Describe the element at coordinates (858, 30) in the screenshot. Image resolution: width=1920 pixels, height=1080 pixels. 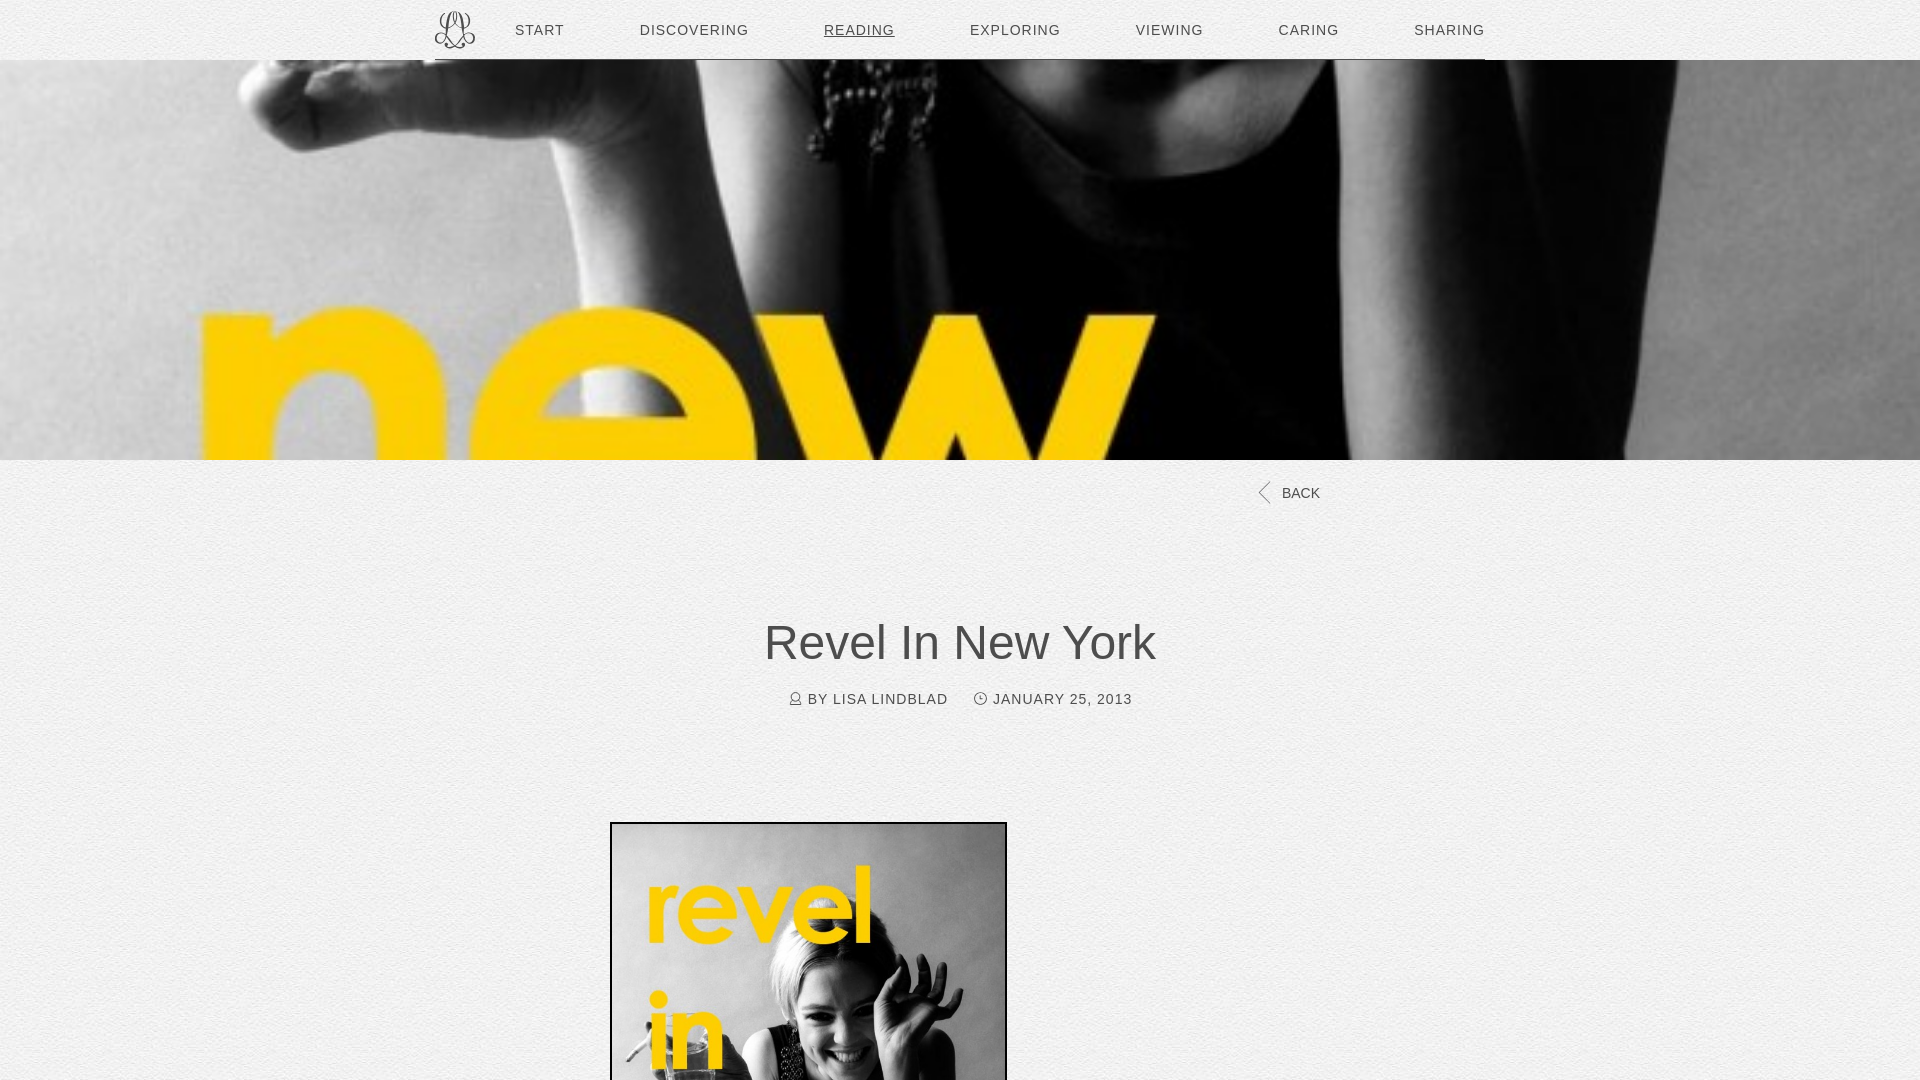
I see `READING` at that location.